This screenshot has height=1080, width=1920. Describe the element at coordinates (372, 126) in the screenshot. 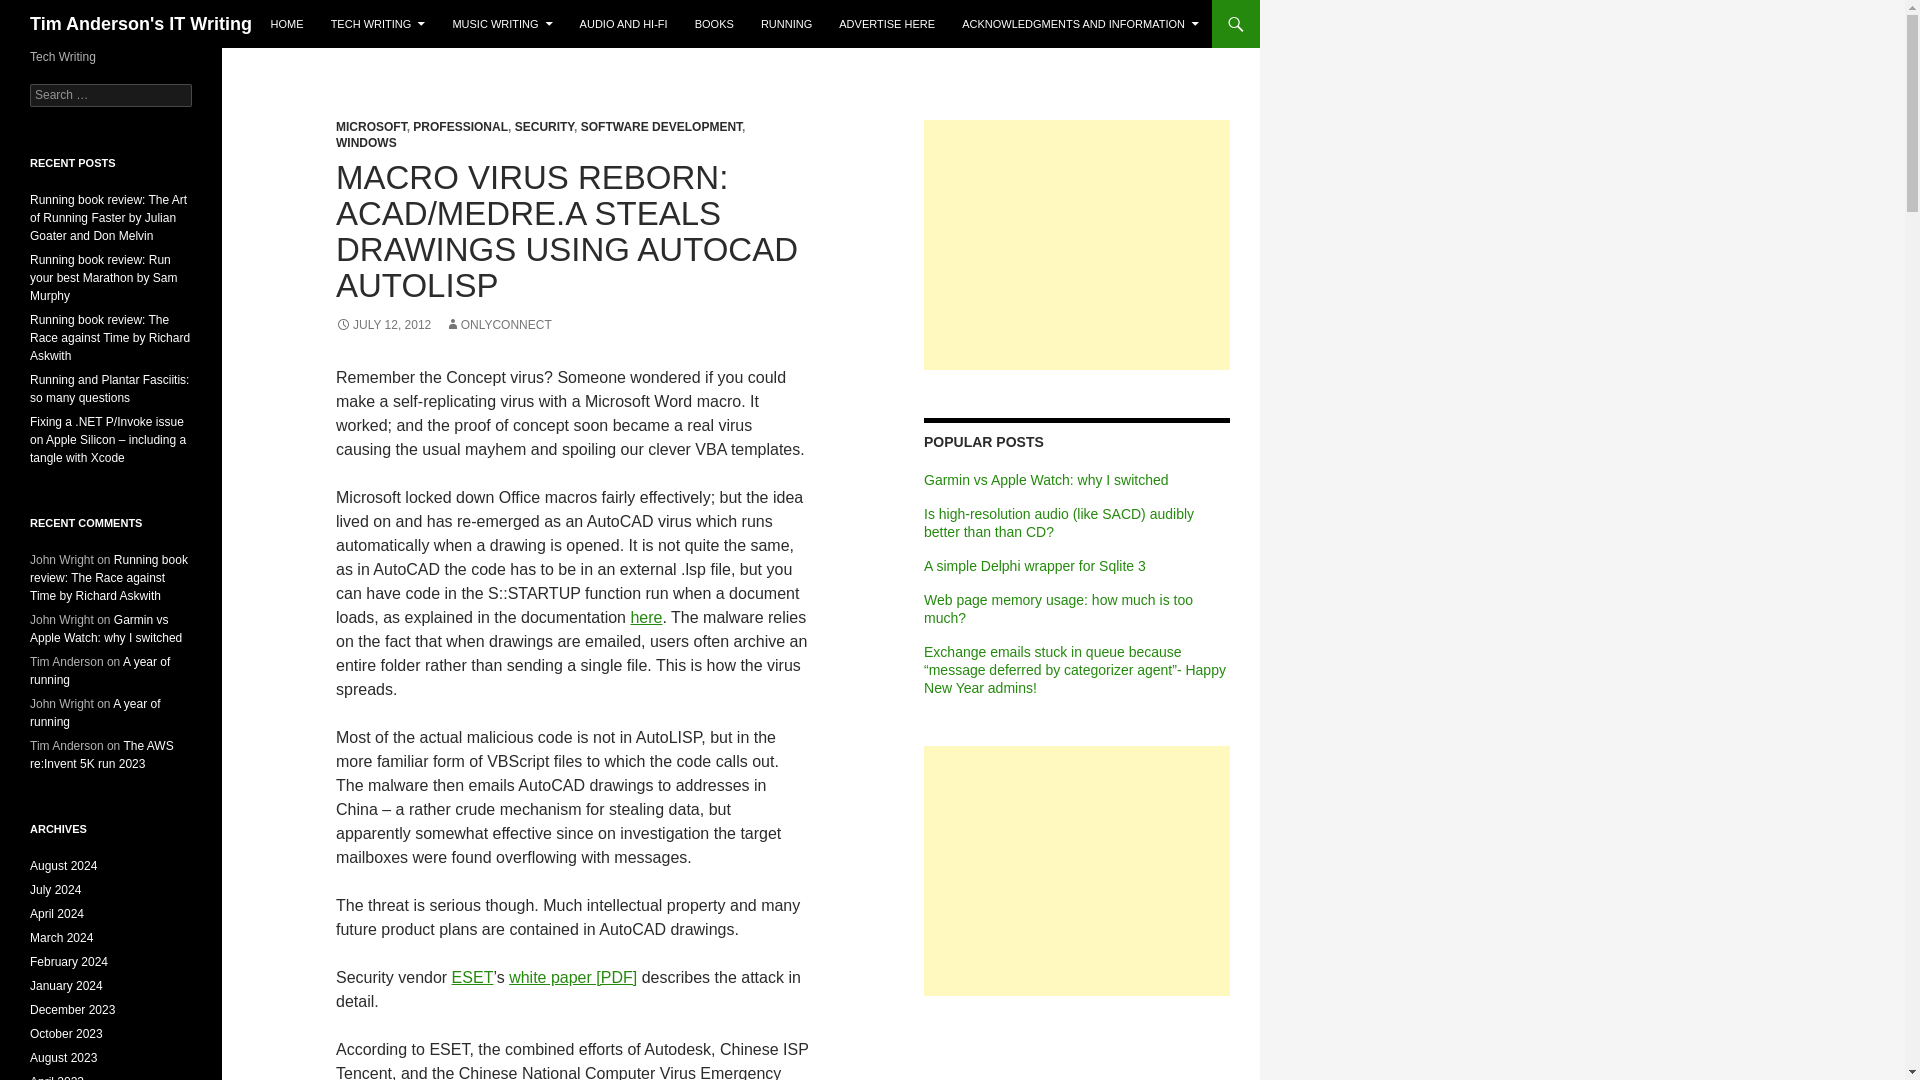

I see `MICROSOFT` at that location.